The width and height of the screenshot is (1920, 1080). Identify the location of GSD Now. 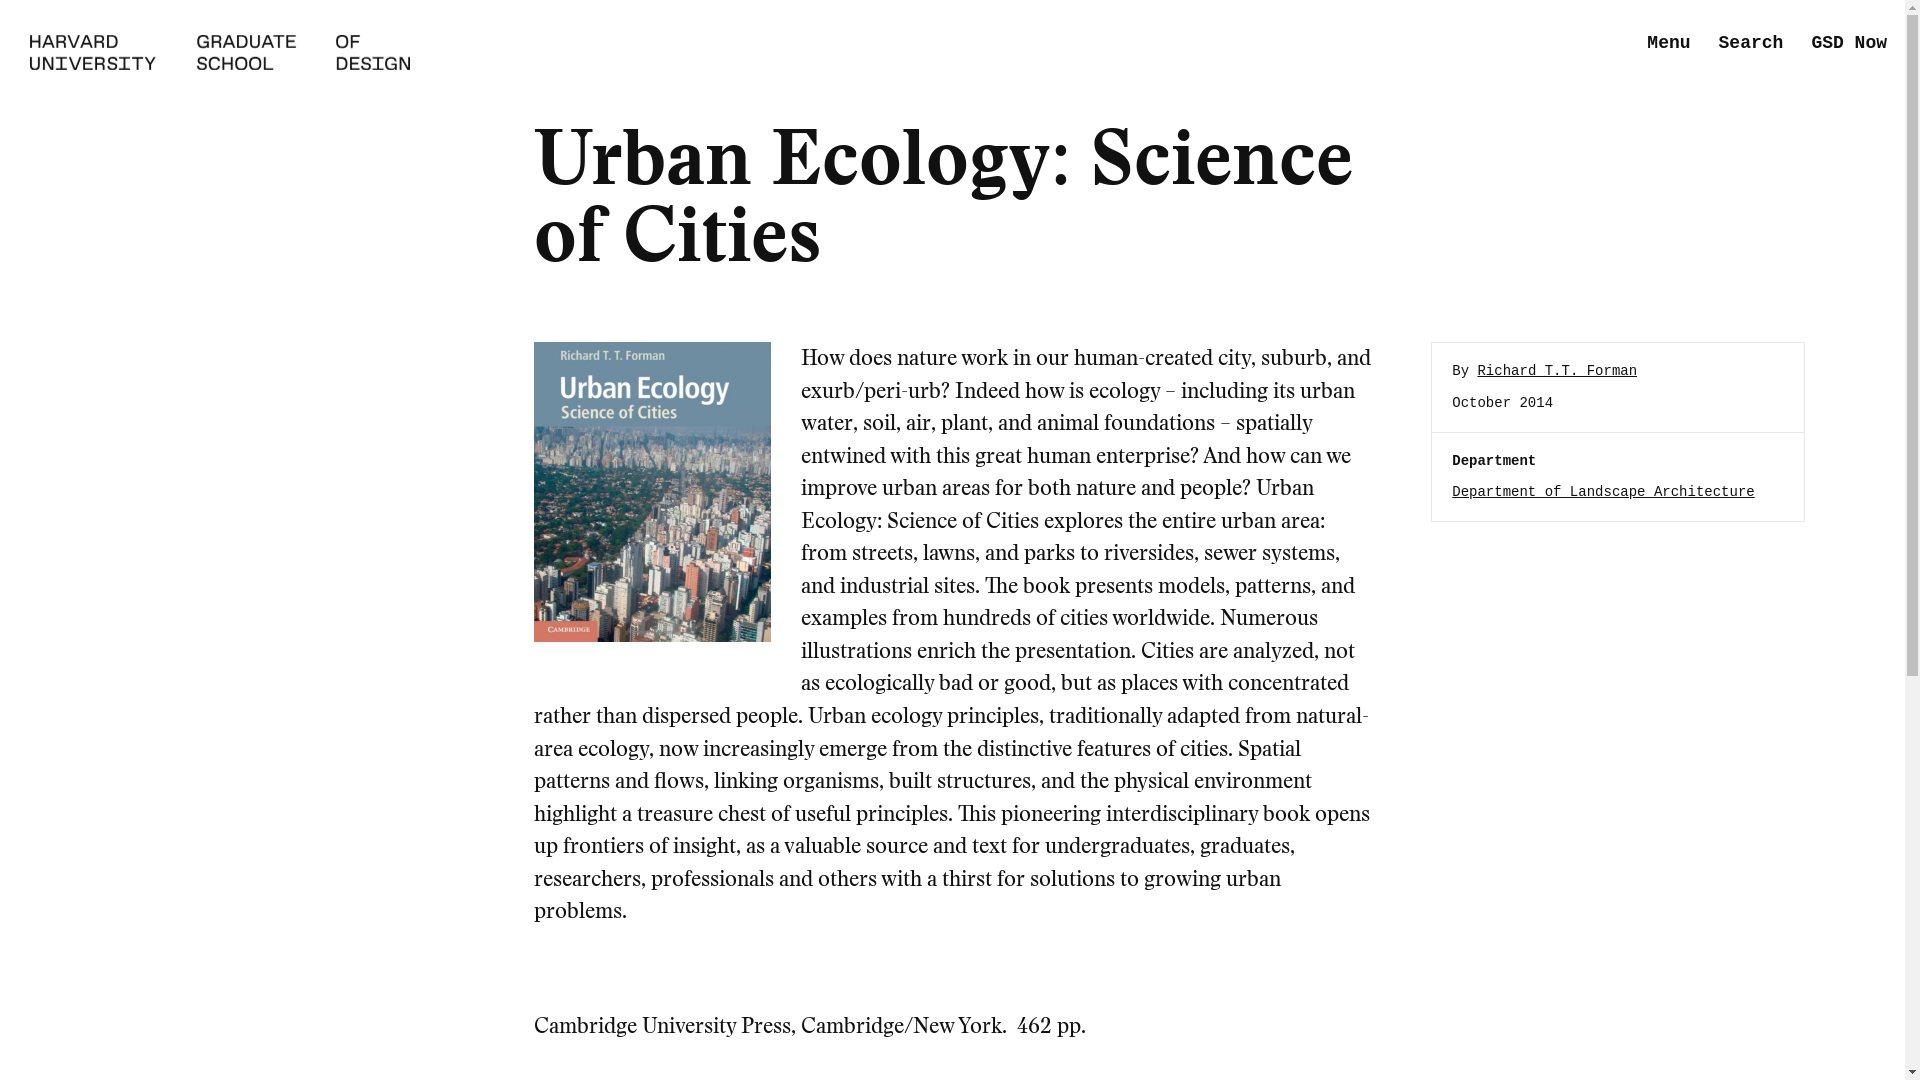
(1848, 43).